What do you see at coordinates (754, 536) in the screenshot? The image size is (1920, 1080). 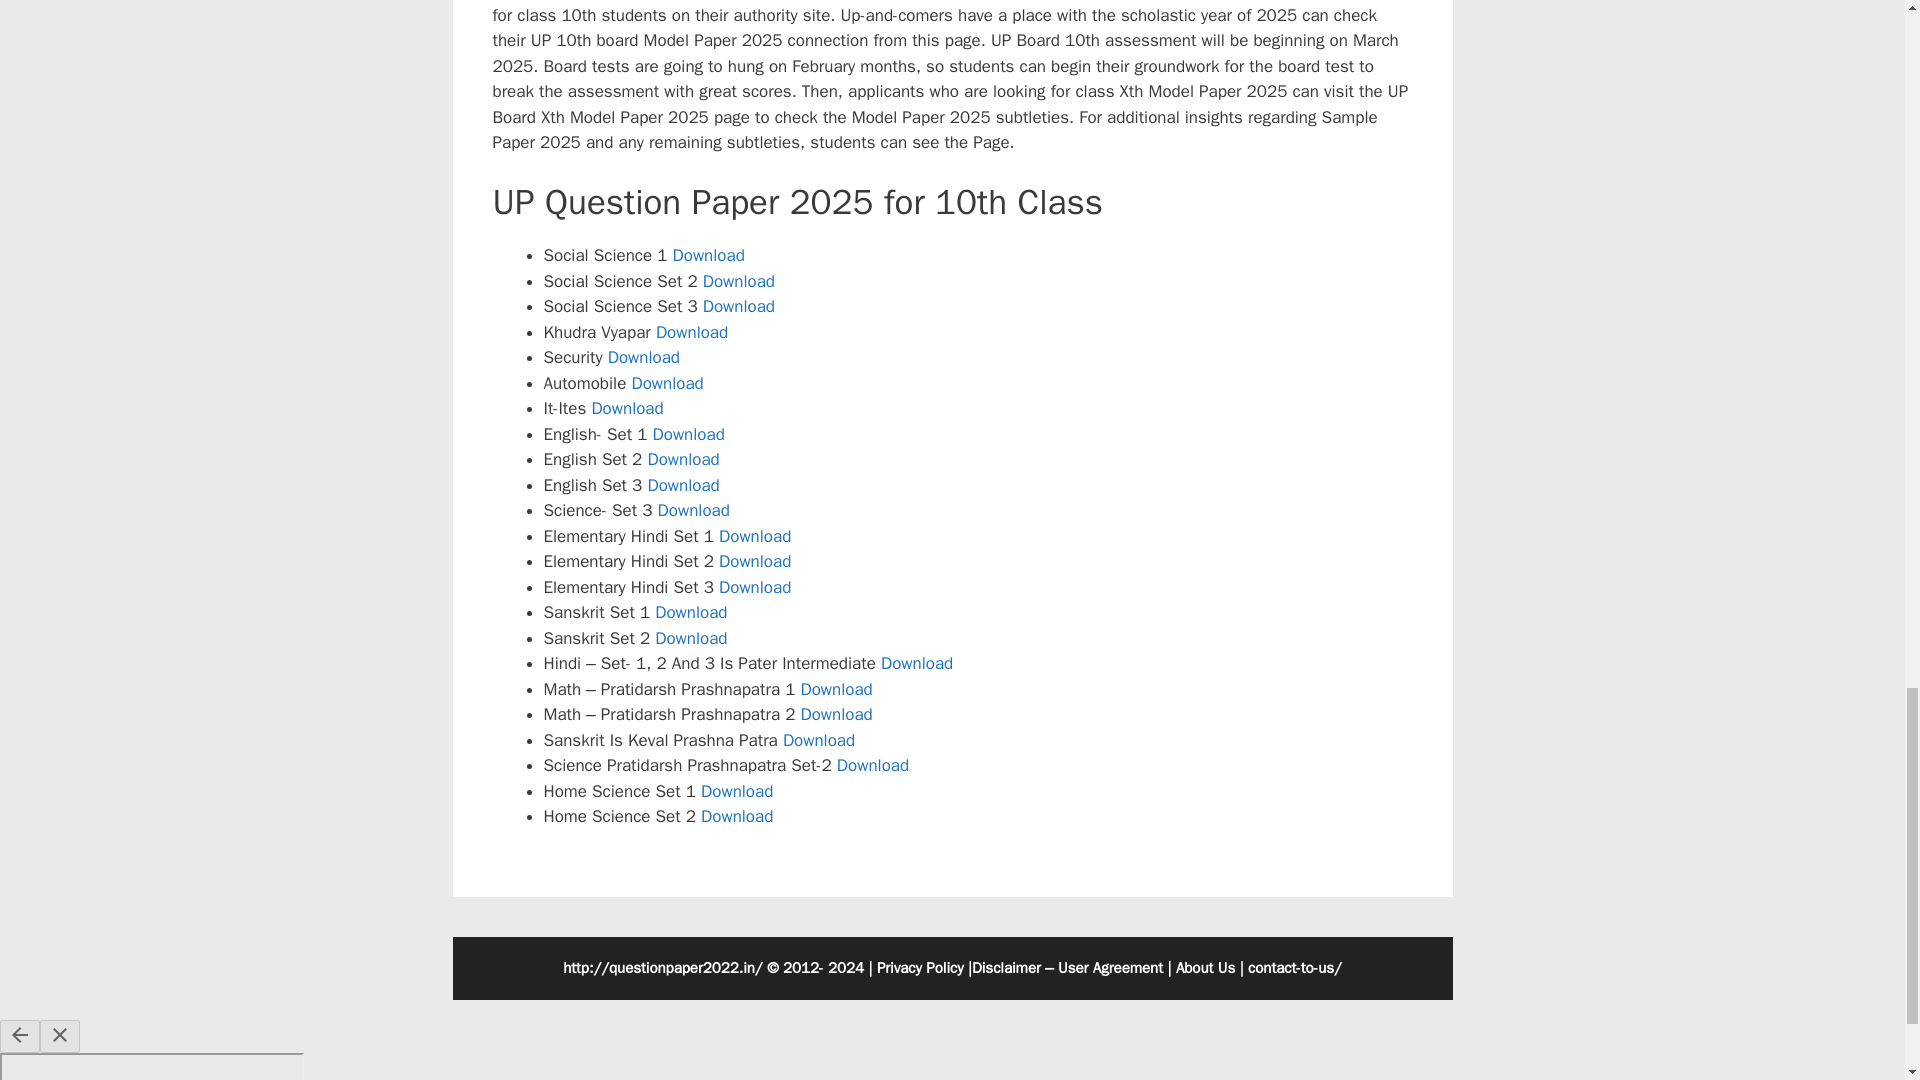 I see `Download` at bounding box center [754, 536].